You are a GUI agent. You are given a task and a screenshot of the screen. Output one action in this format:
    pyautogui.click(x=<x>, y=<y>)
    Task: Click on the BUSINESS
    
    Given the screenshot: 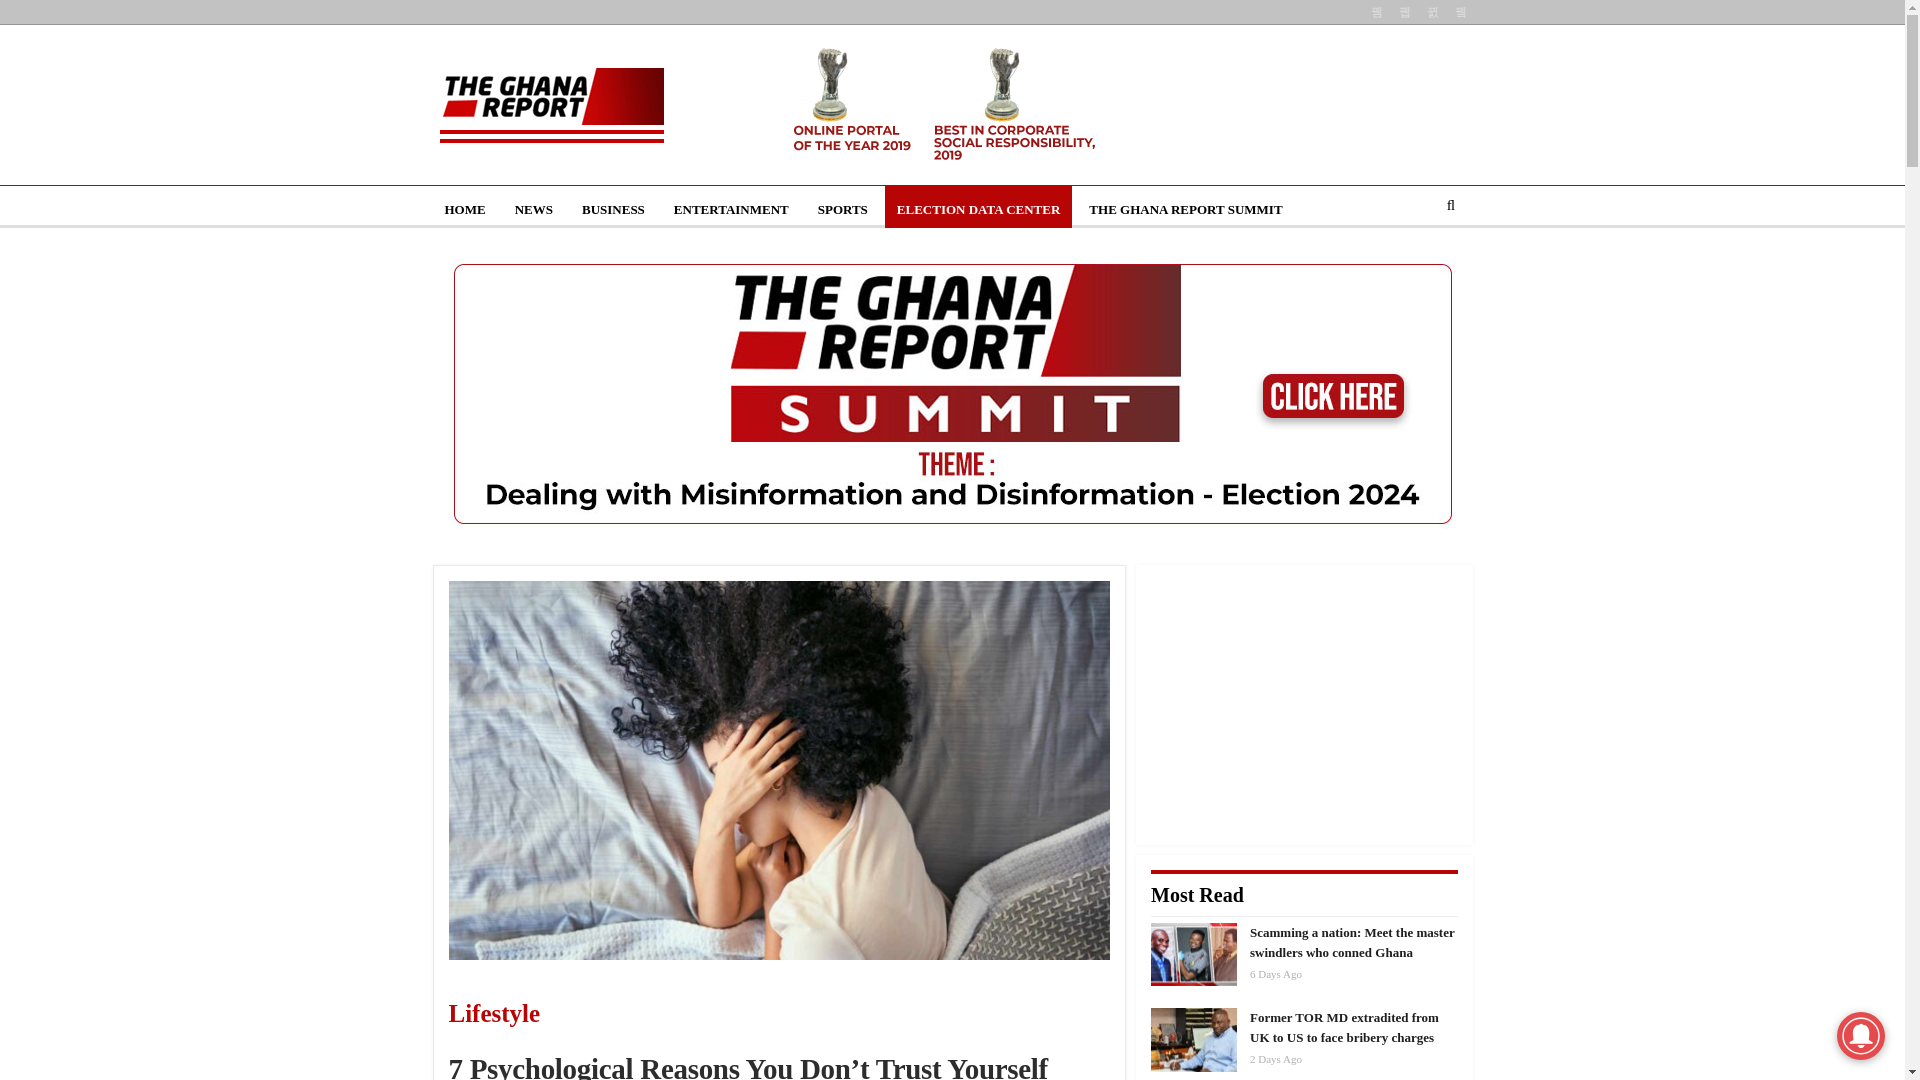 What is the action you would take?
    pyautogui.click(x=613, y=210)
    